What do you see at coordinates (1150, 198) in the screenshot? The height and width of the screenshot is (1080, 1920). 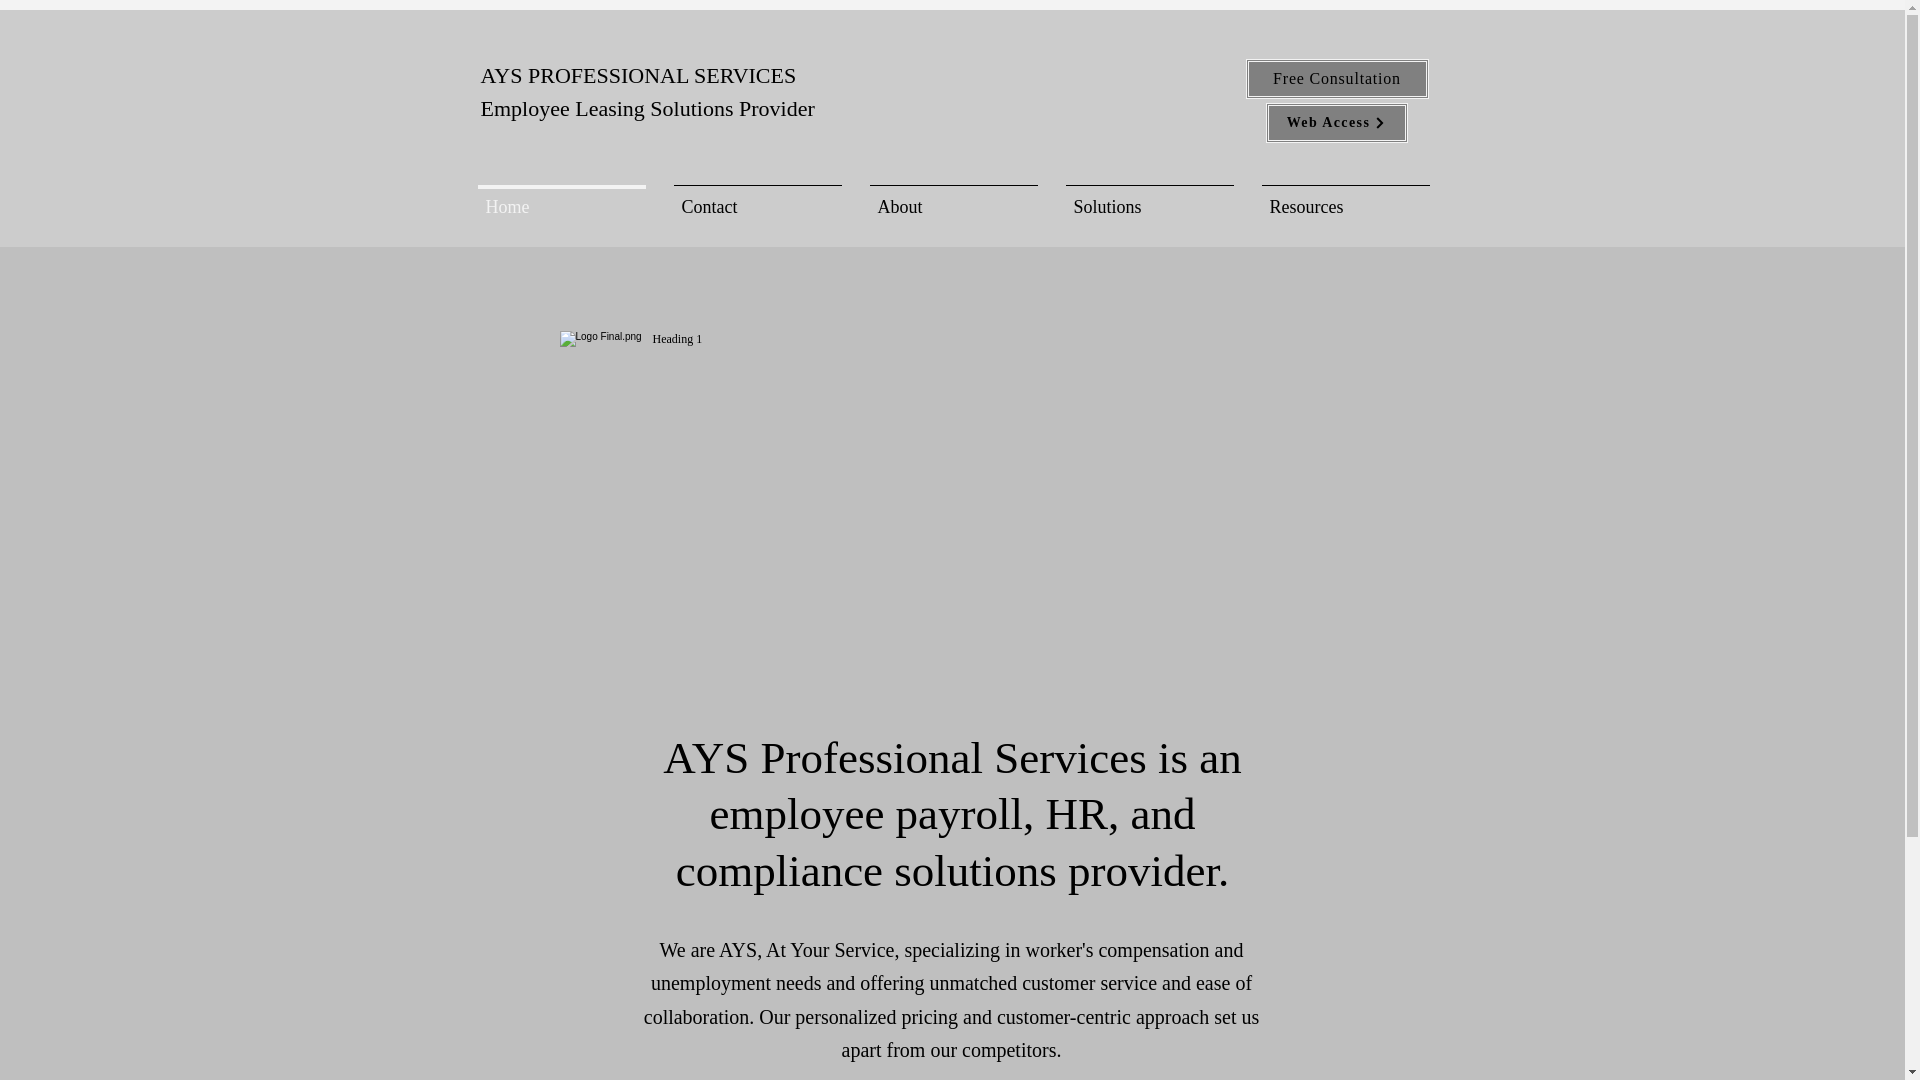 I see `Solutions` at bounding box center [1150, 198].